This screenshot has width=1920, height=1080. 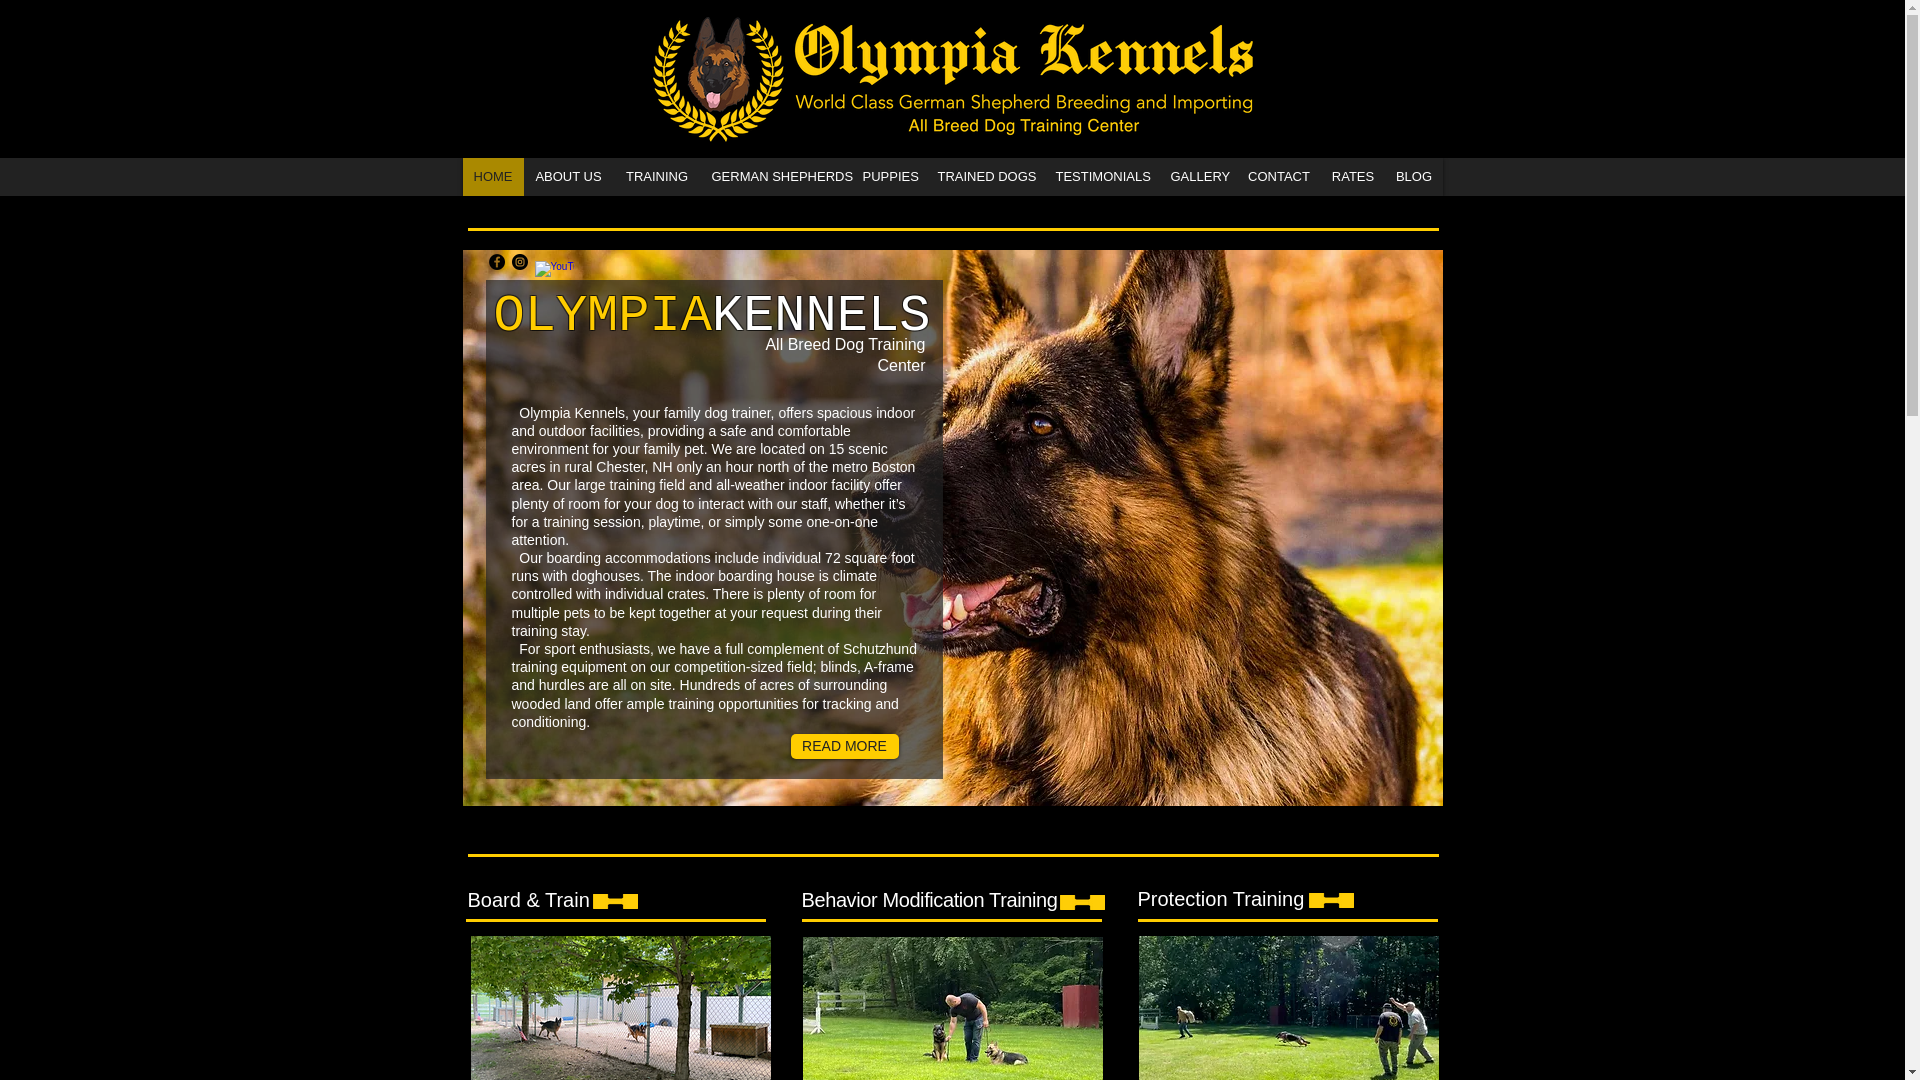 I want to click on RATES, so click(x=1352, y=176).